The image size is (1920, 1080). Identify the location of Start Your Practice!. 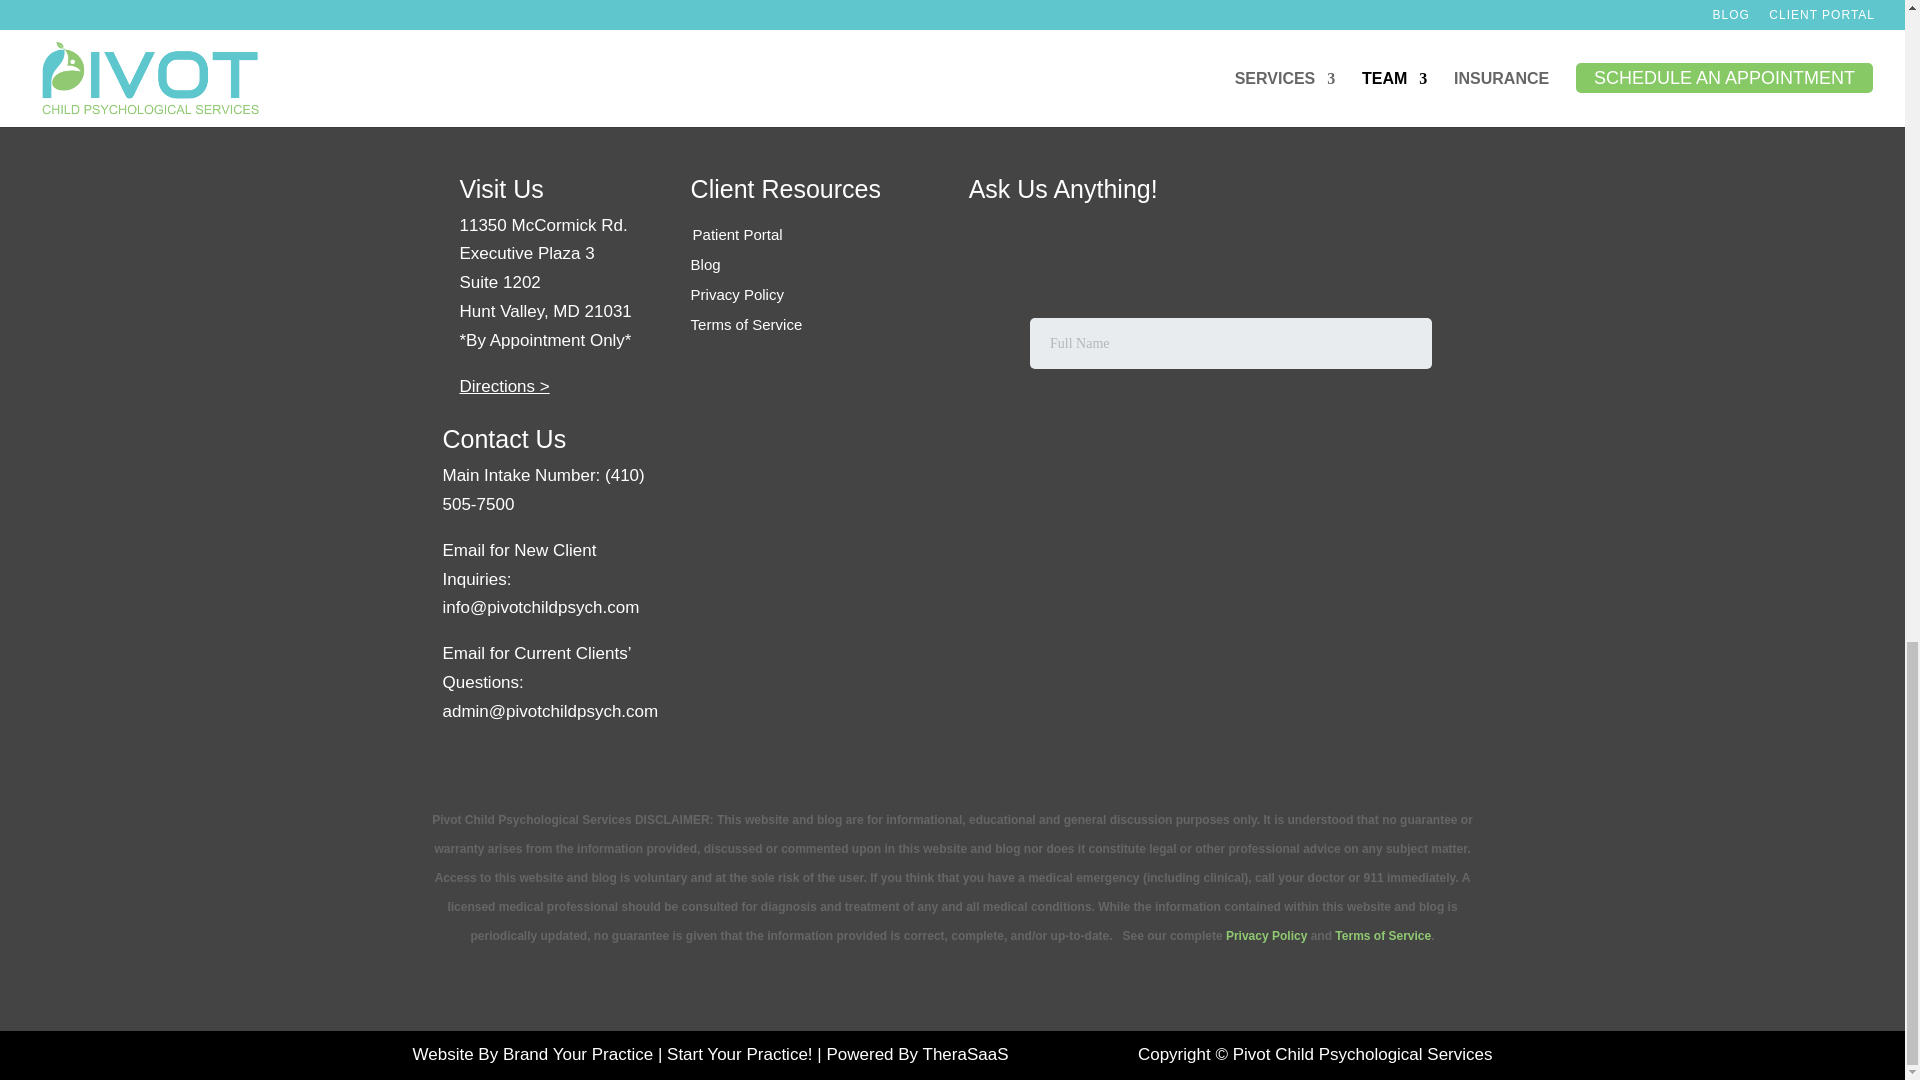
(739, 1054).